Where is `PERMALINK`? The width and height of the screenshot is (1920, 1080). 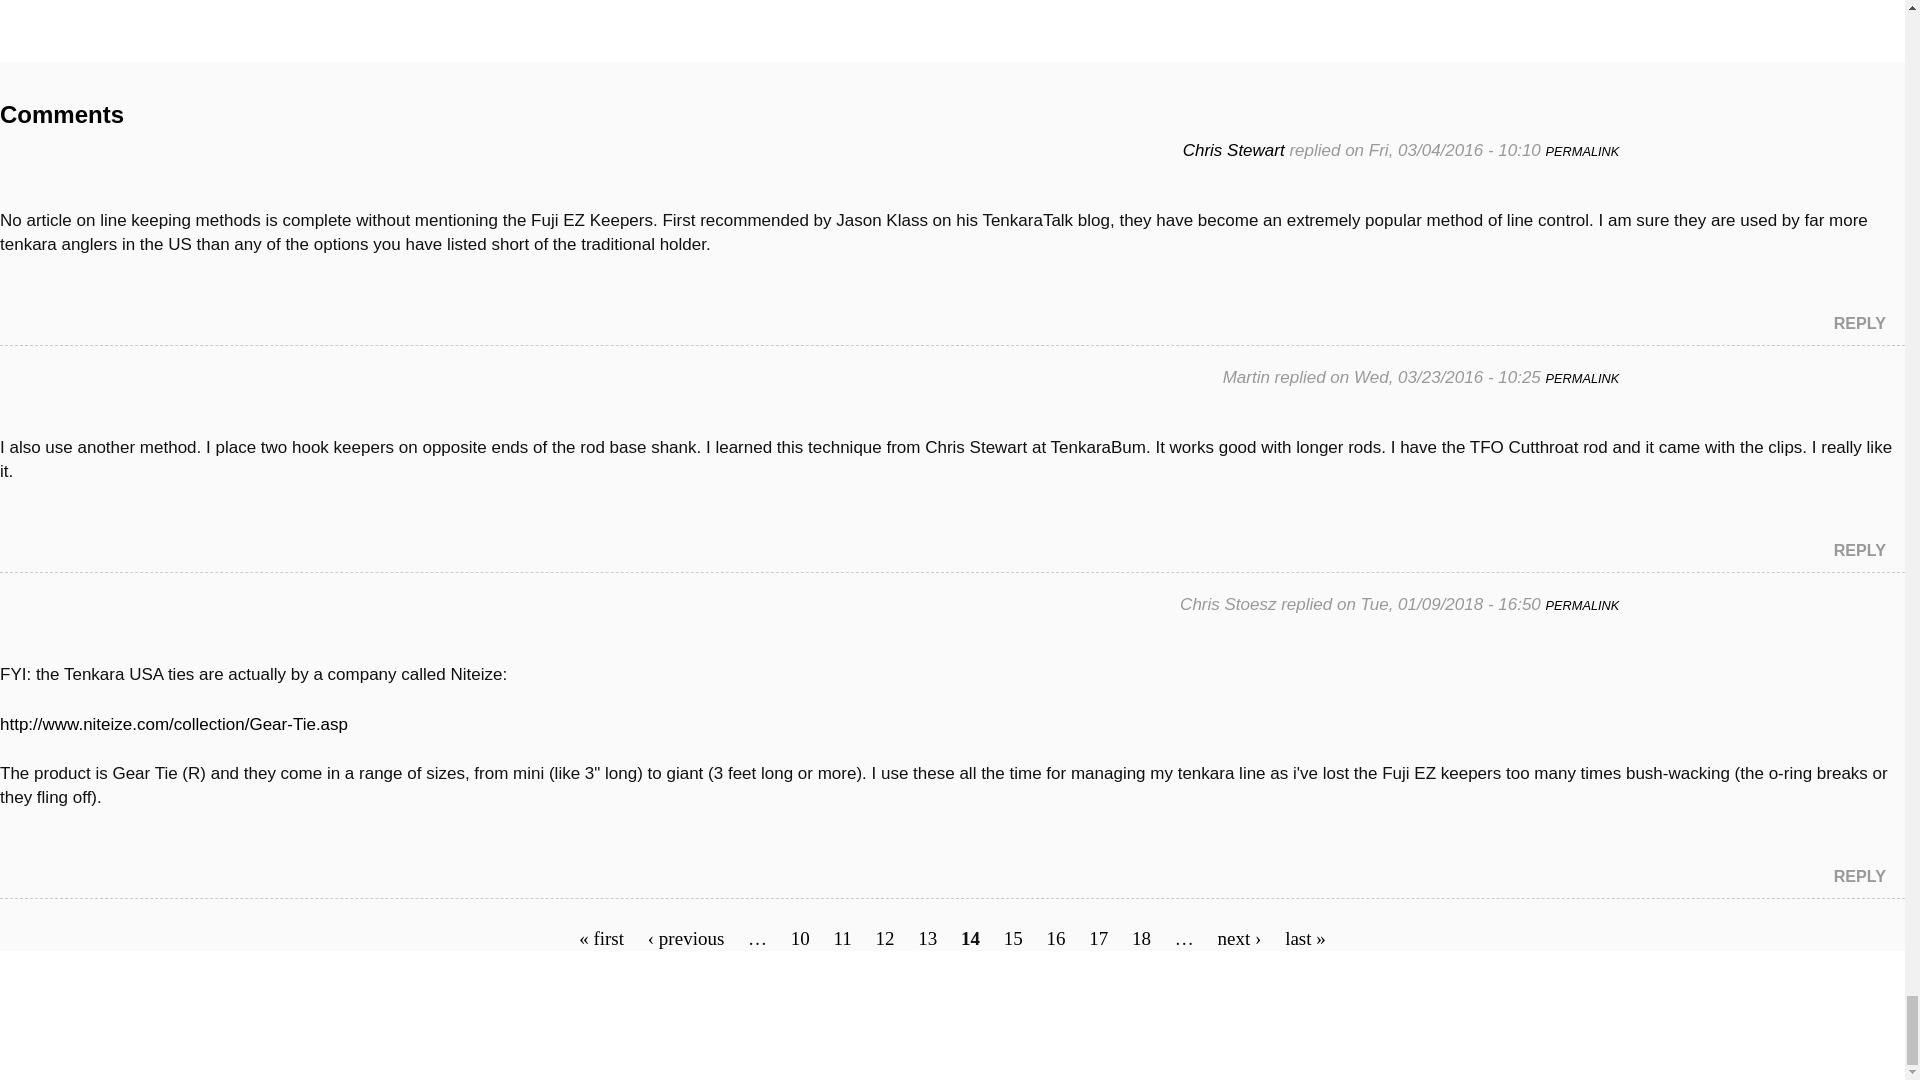
PERMALINK is located at coordinates (1582, 378).